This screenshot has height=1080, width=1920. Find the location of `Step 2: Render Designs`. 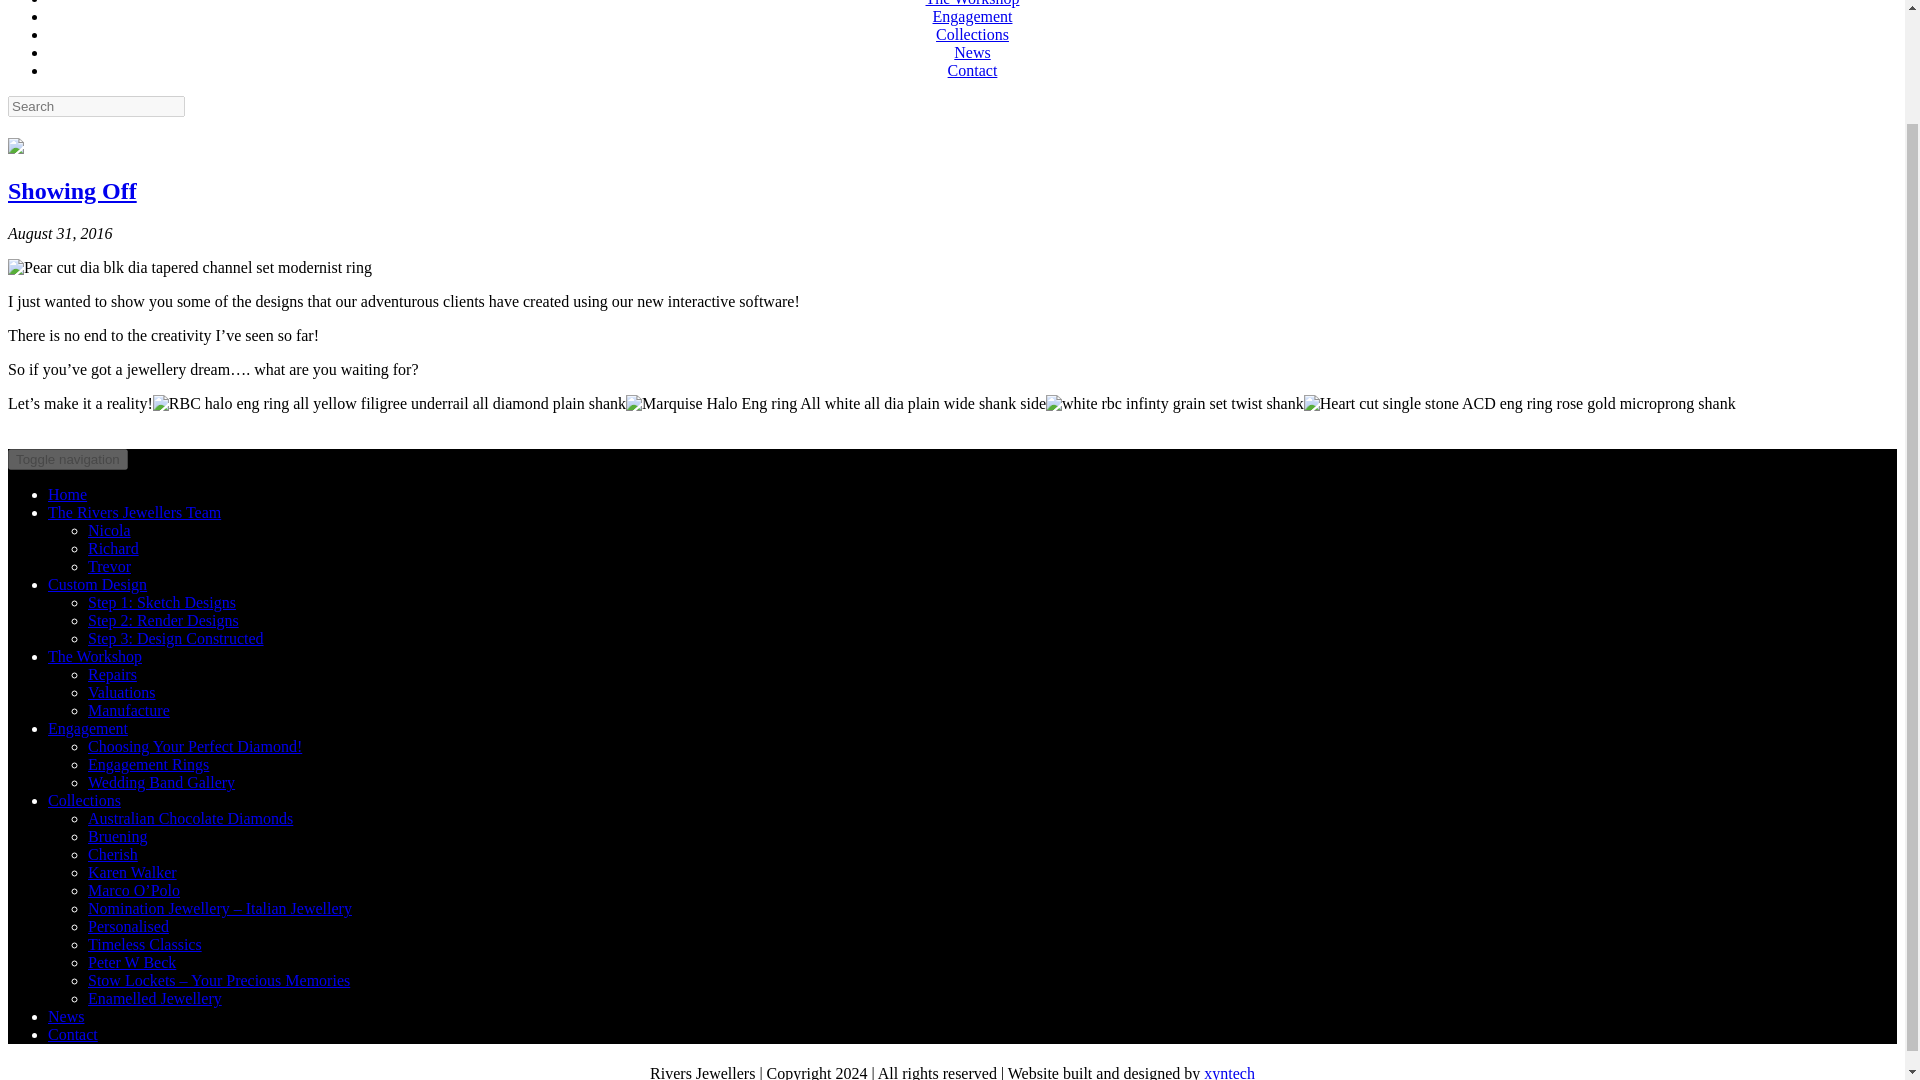

Step 2: Render Designs is located at coordinates (163, 620).